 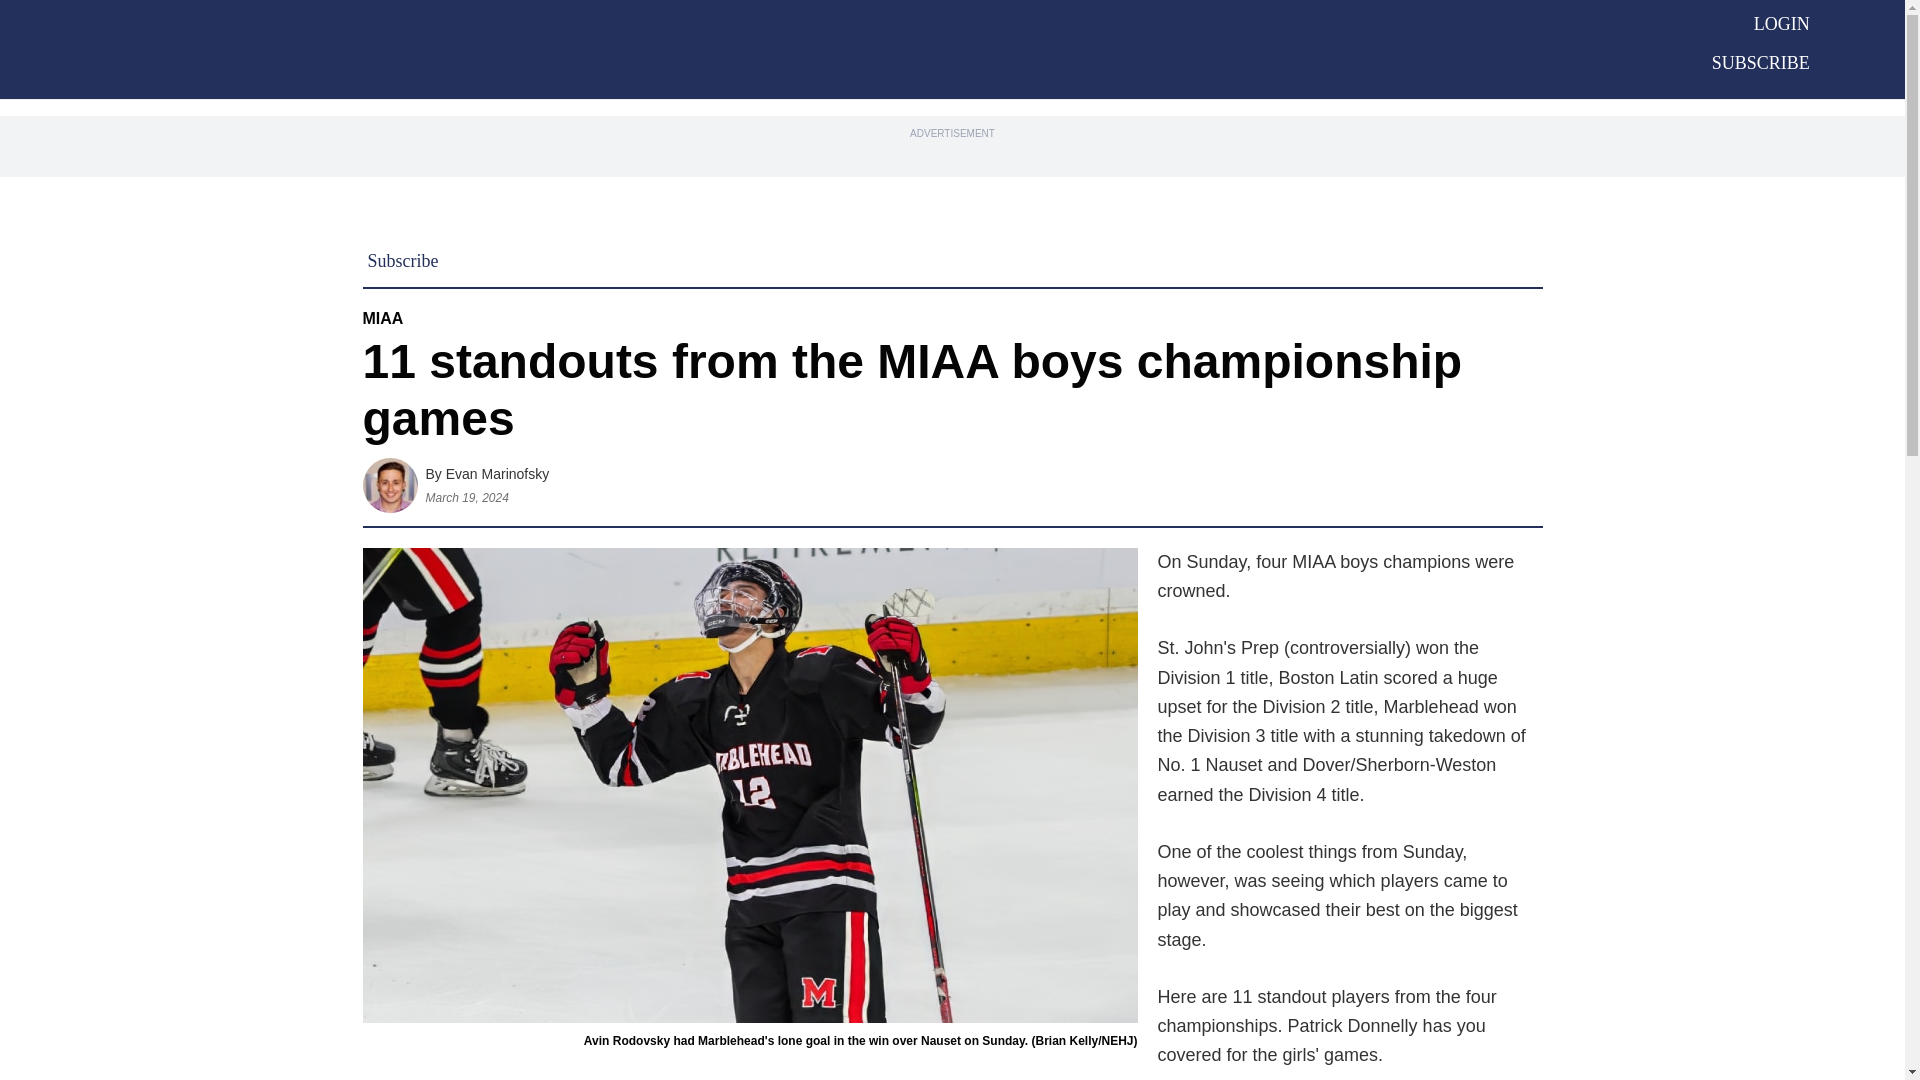 I want to click on MIAA, so click(x=382, y=318).